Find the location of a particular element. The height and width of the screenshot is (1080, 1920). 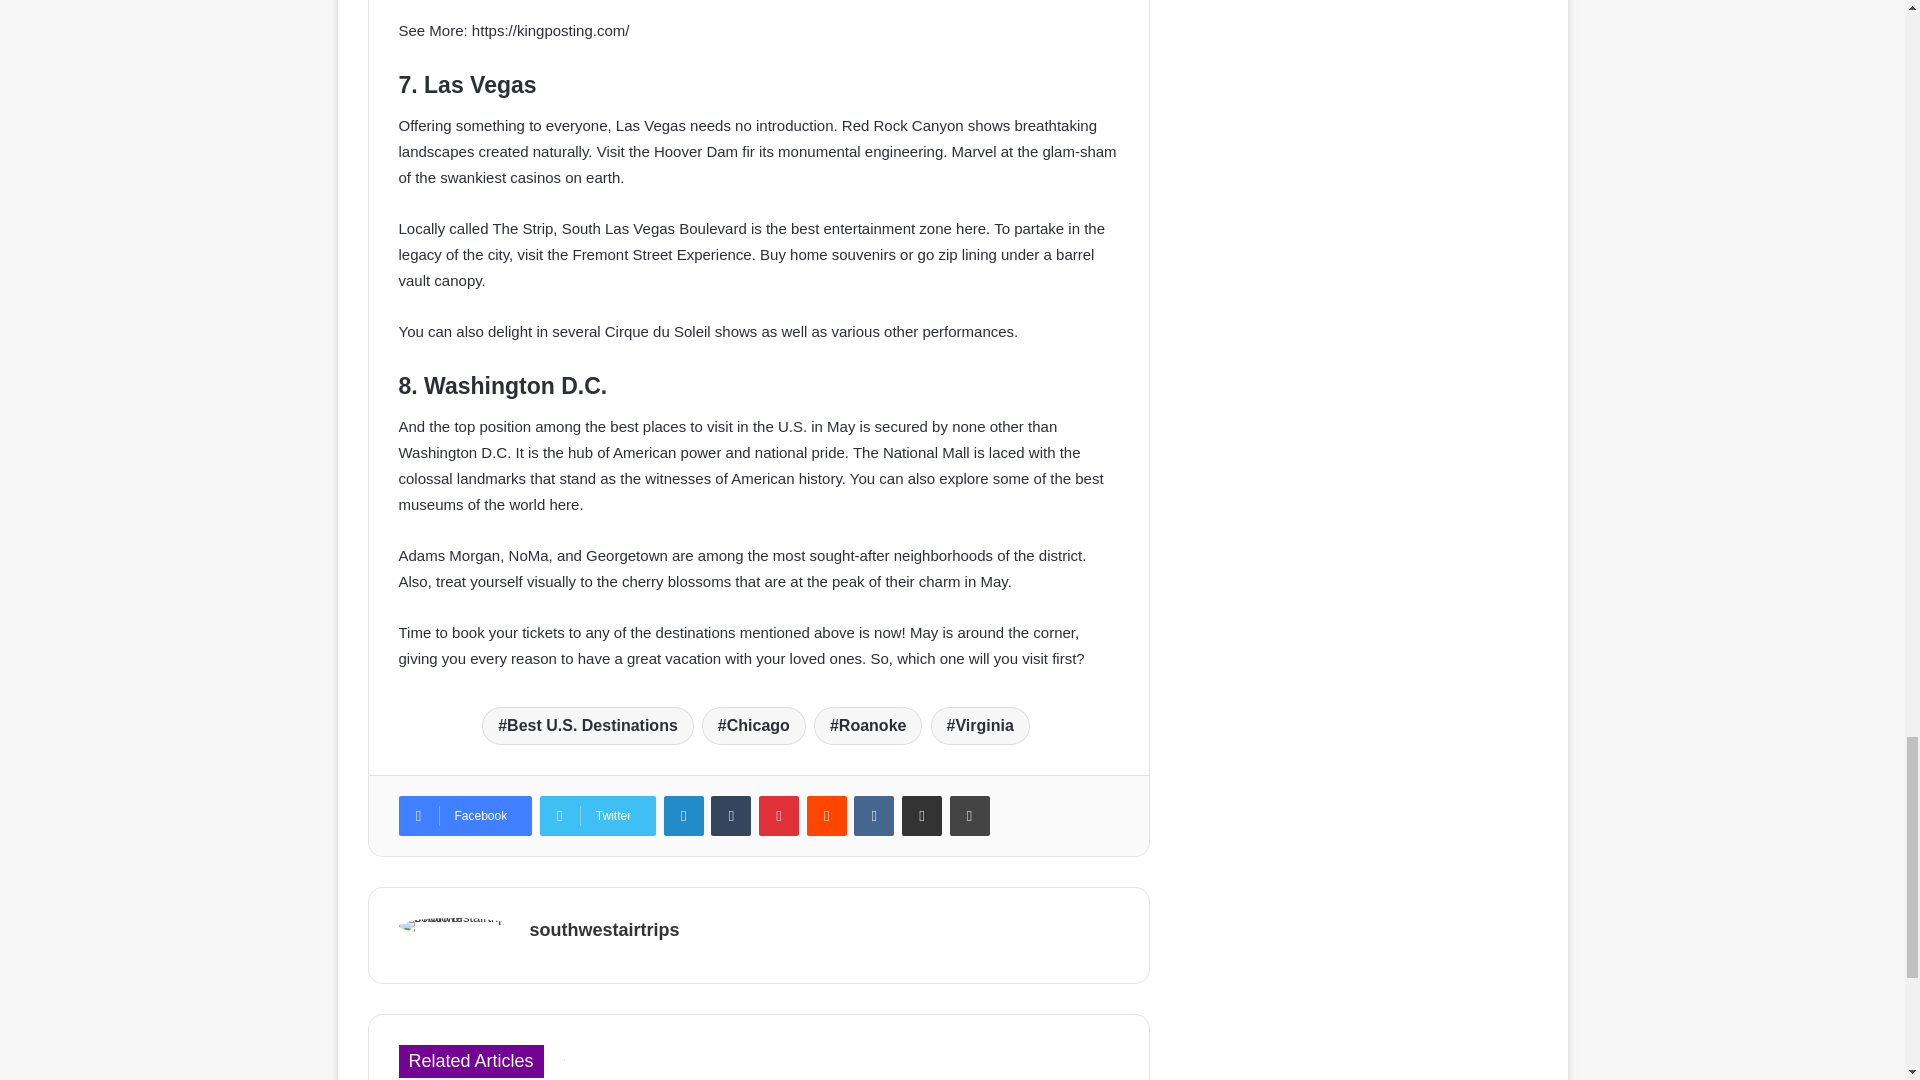

LinkedIn is located at coordinates (684, 815).